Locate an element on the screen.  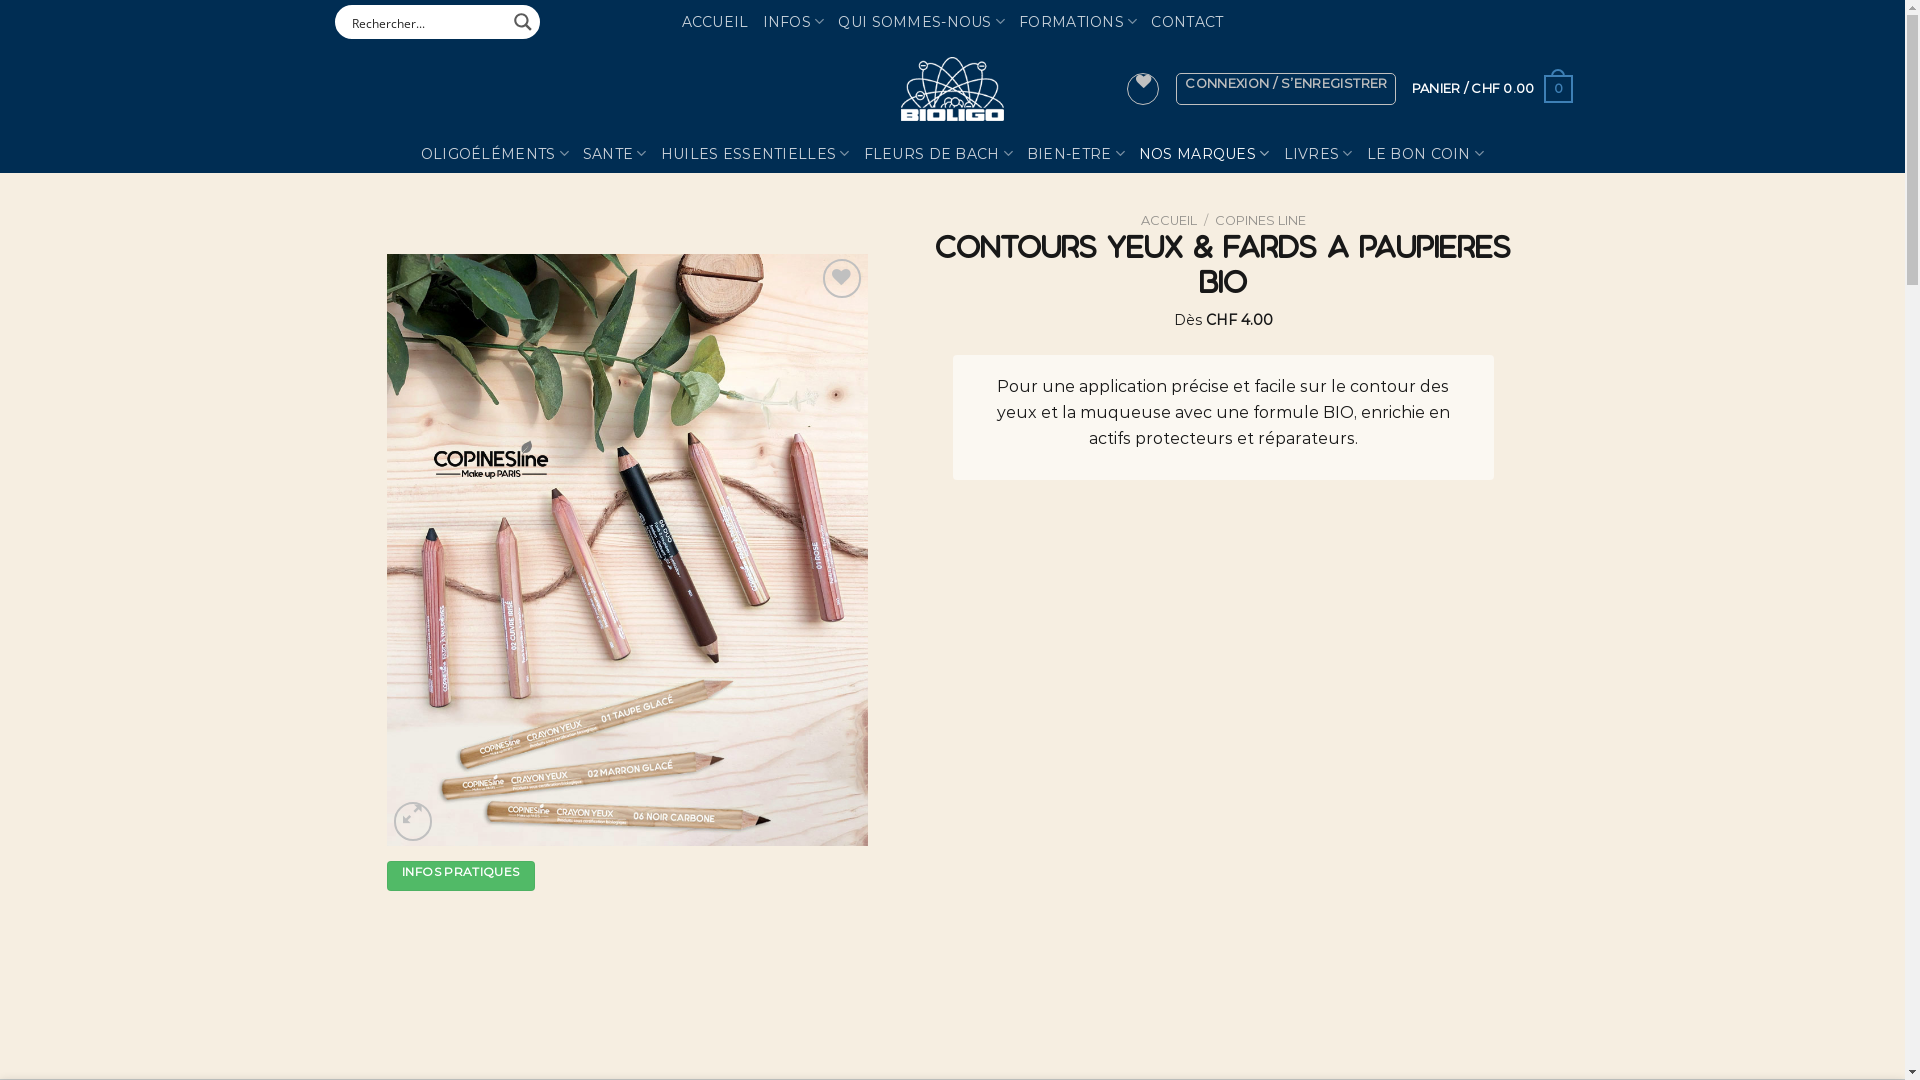
COPINES LINE is located at coordinates (1260, 220).